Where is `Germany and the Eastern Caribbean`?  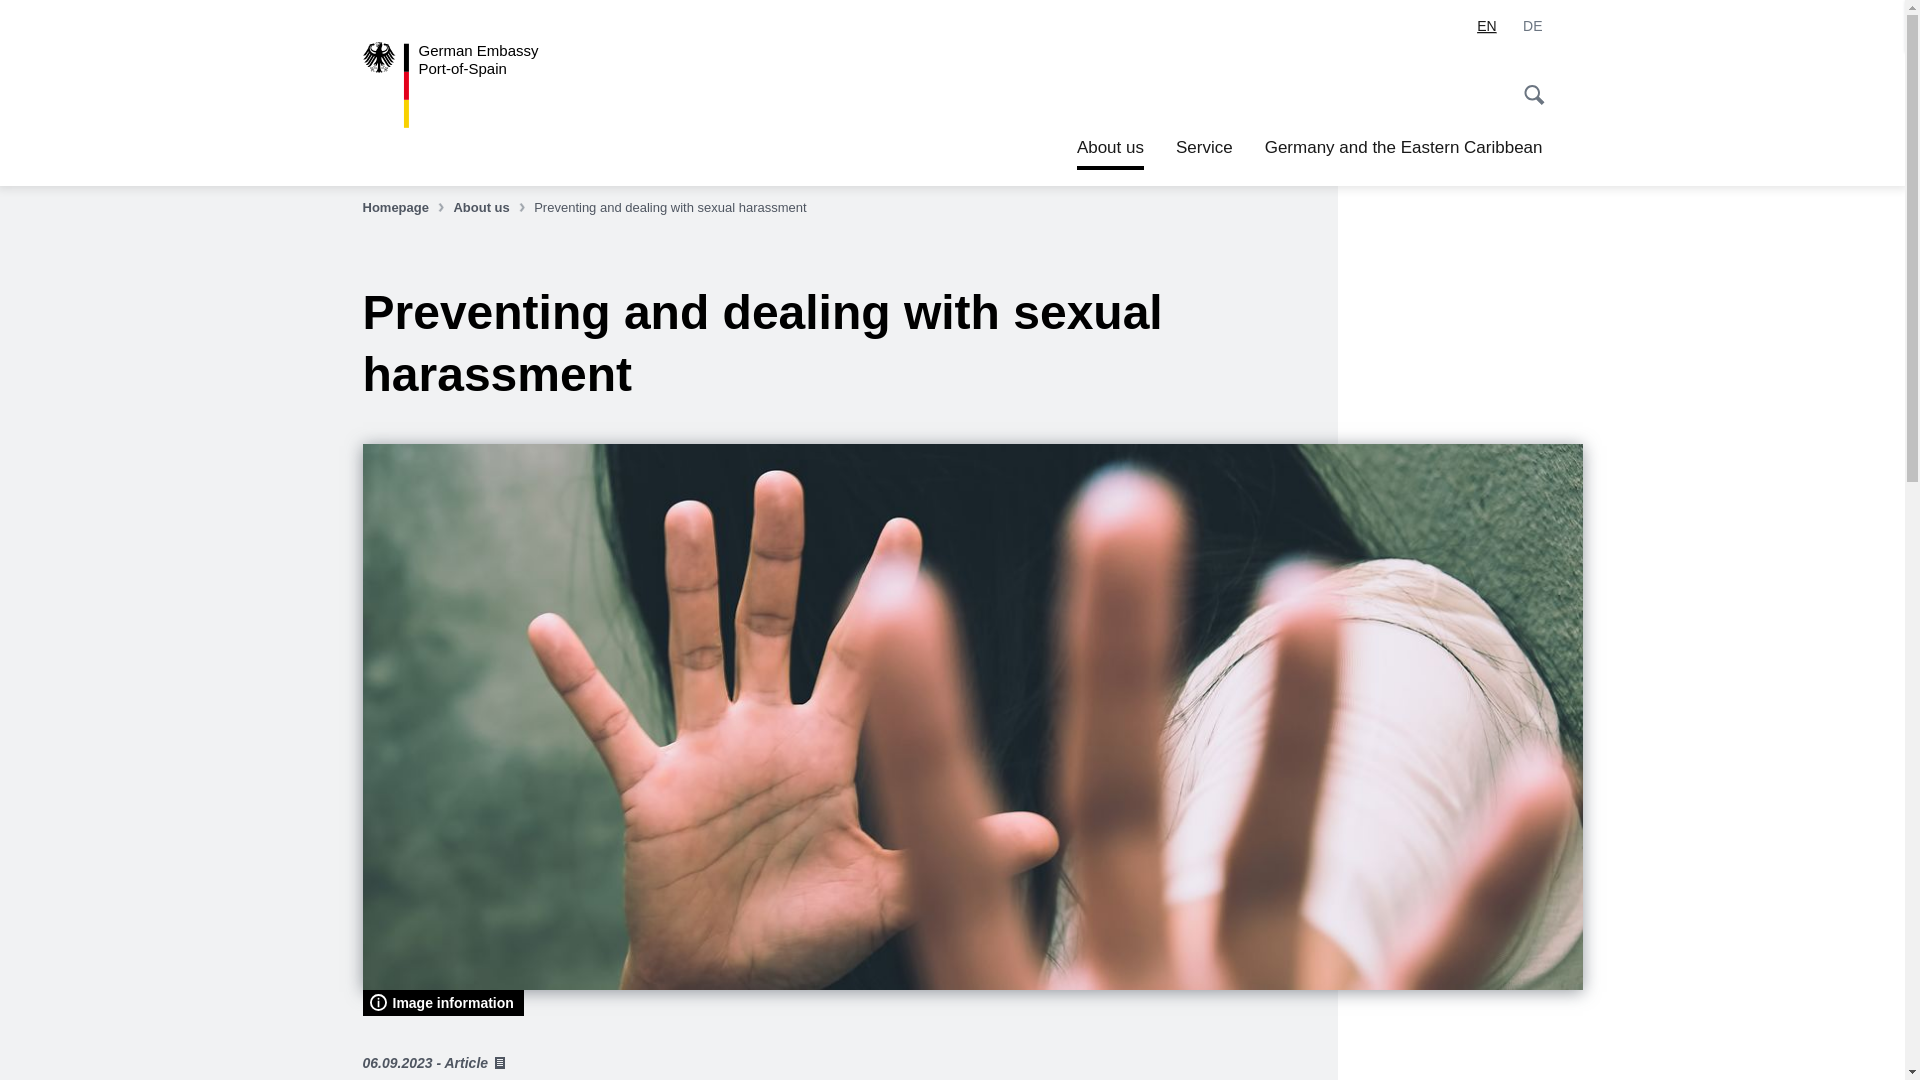 Germany and the Eastern Caribbean is located at coordinates (1404, 148).